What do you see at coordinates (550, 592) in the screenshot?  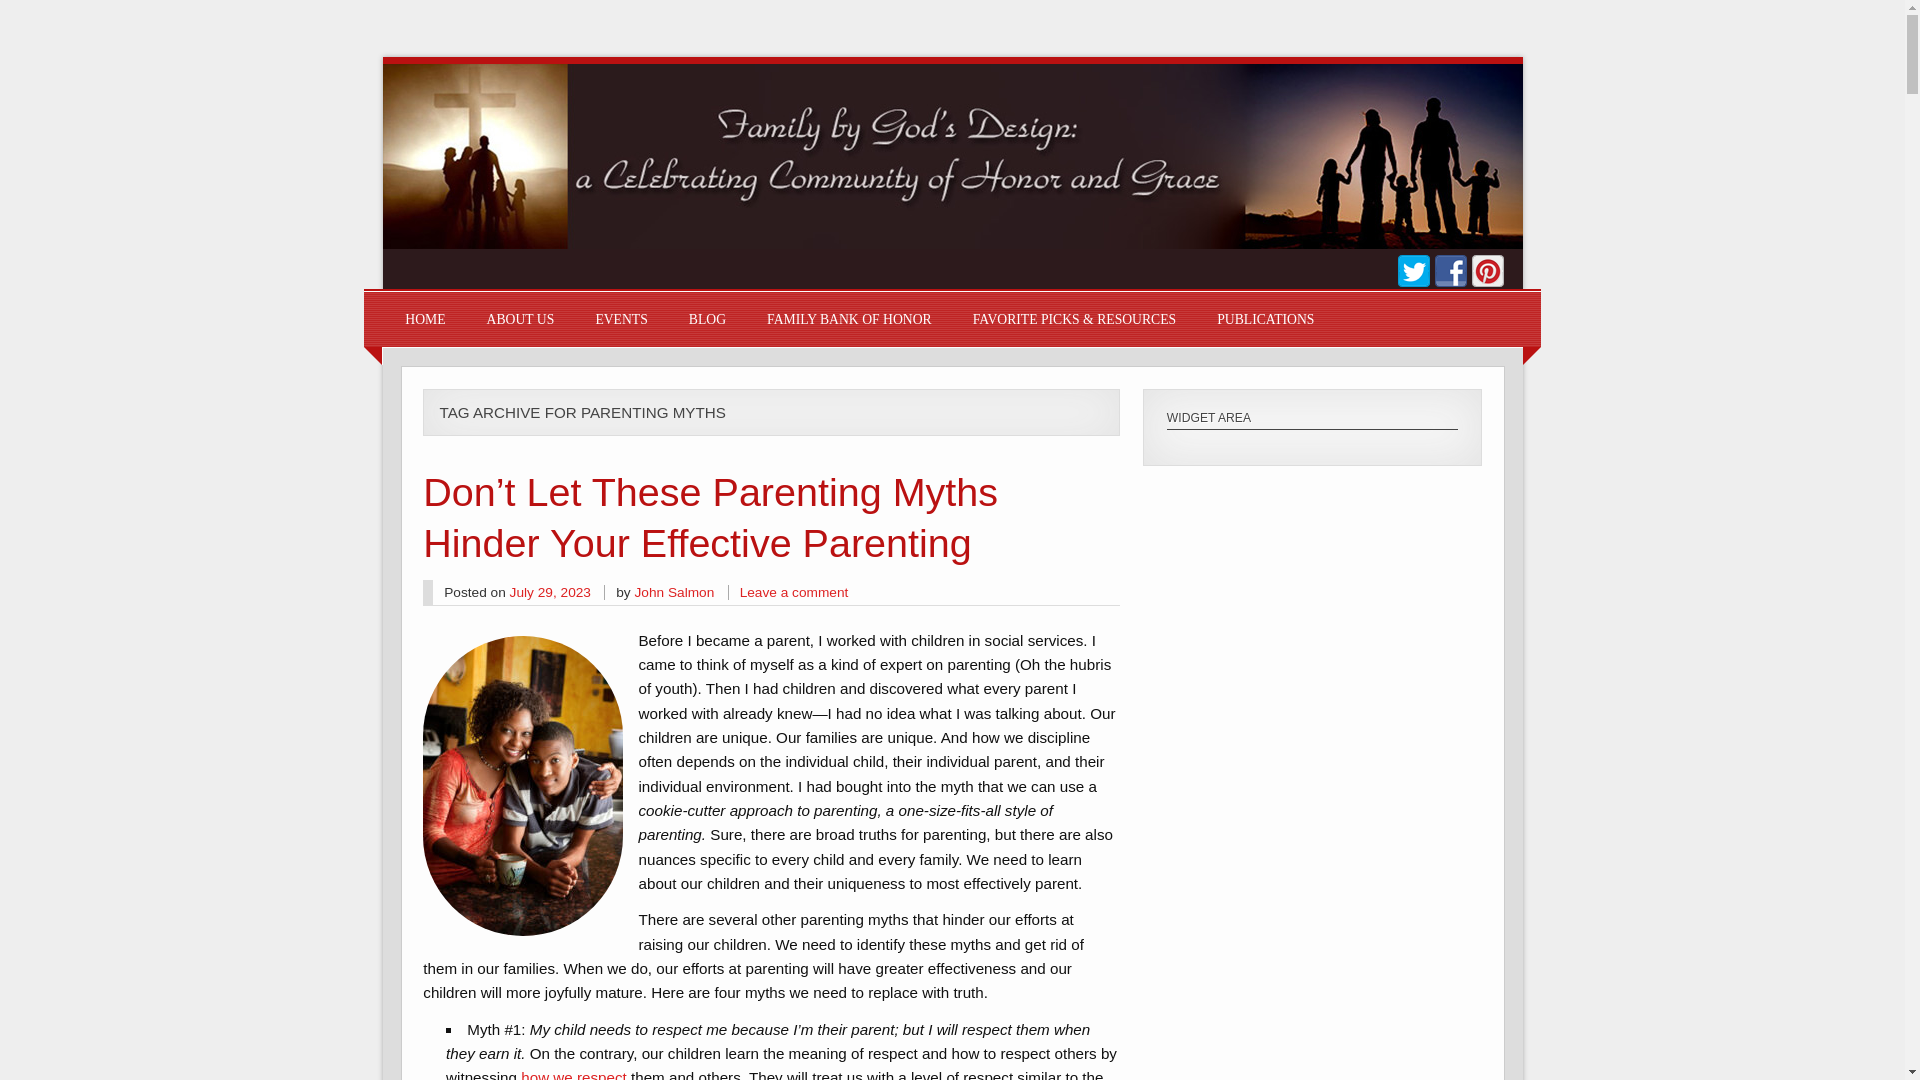 I see `July 29, 2023` at bounding box center [550, 592].